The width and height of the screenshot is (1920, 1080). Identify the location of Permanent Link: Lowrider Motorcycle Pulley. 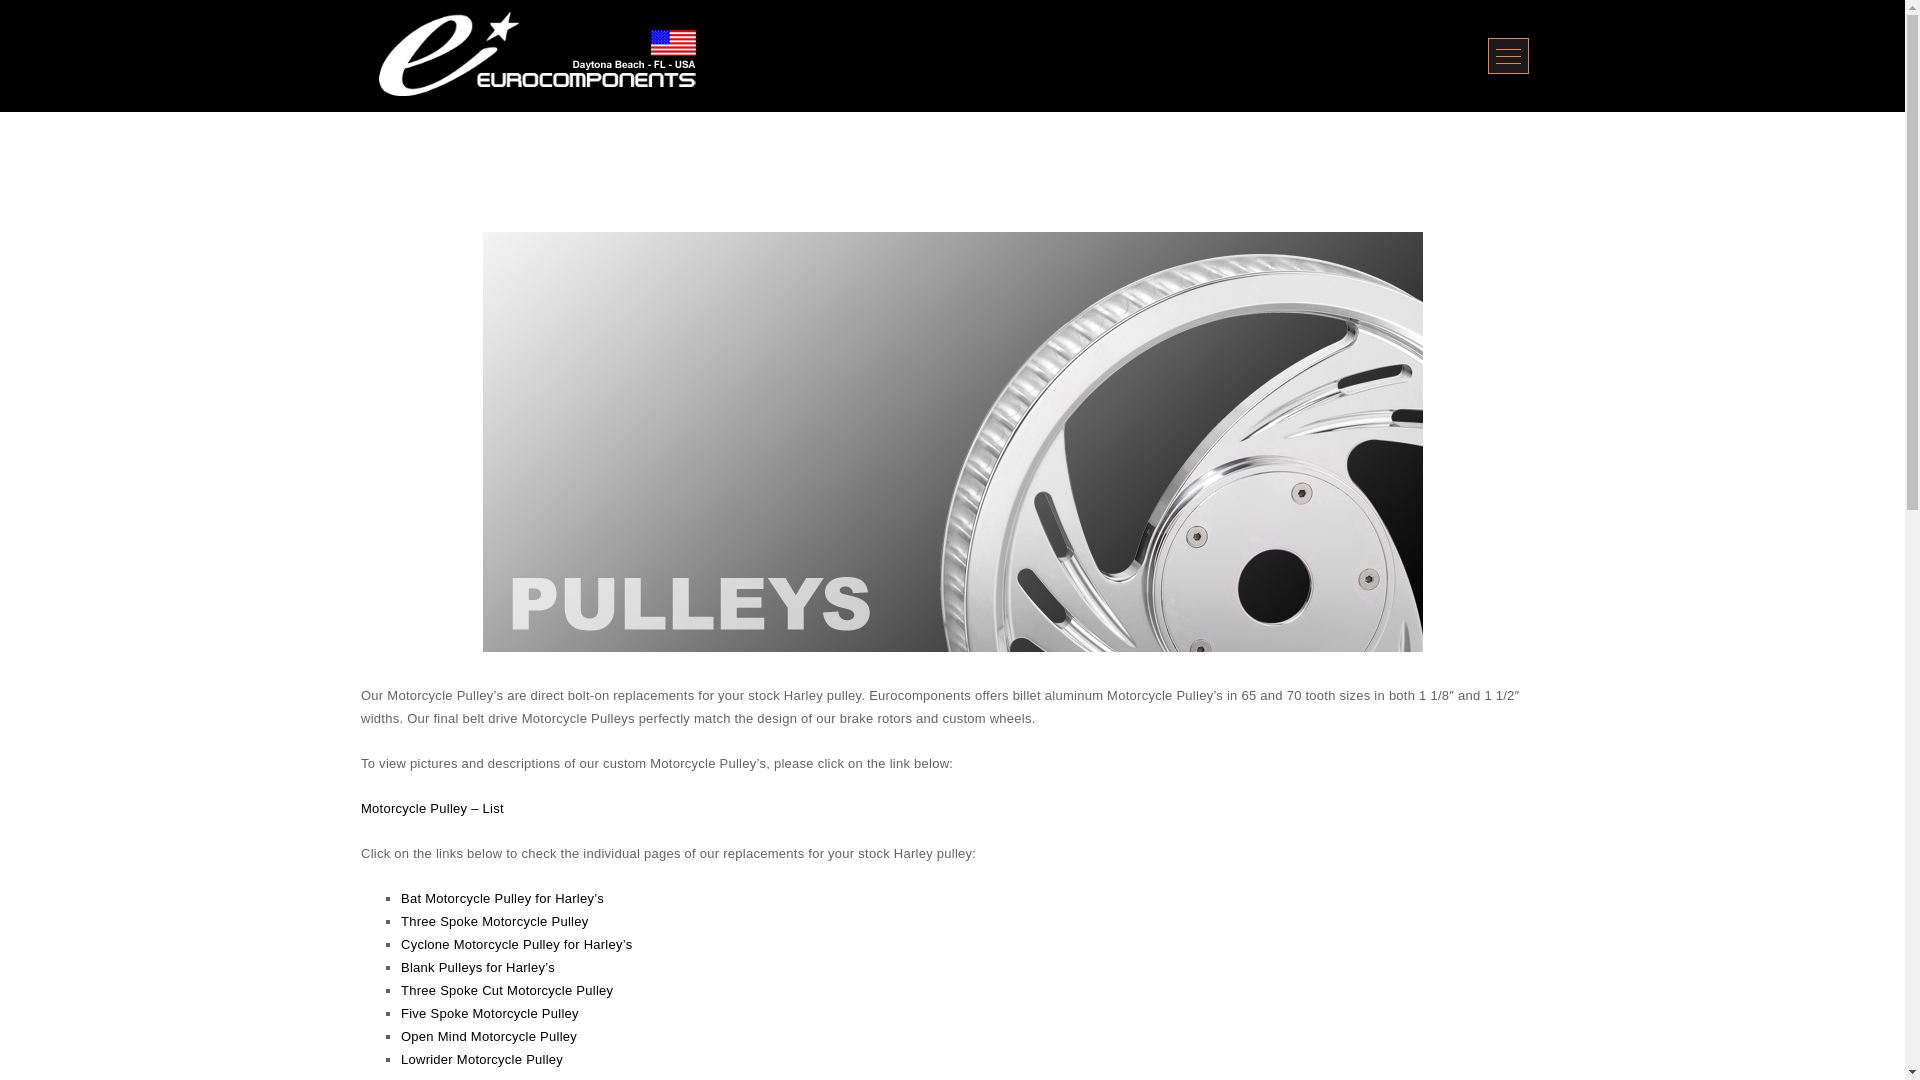
(482, 1059).